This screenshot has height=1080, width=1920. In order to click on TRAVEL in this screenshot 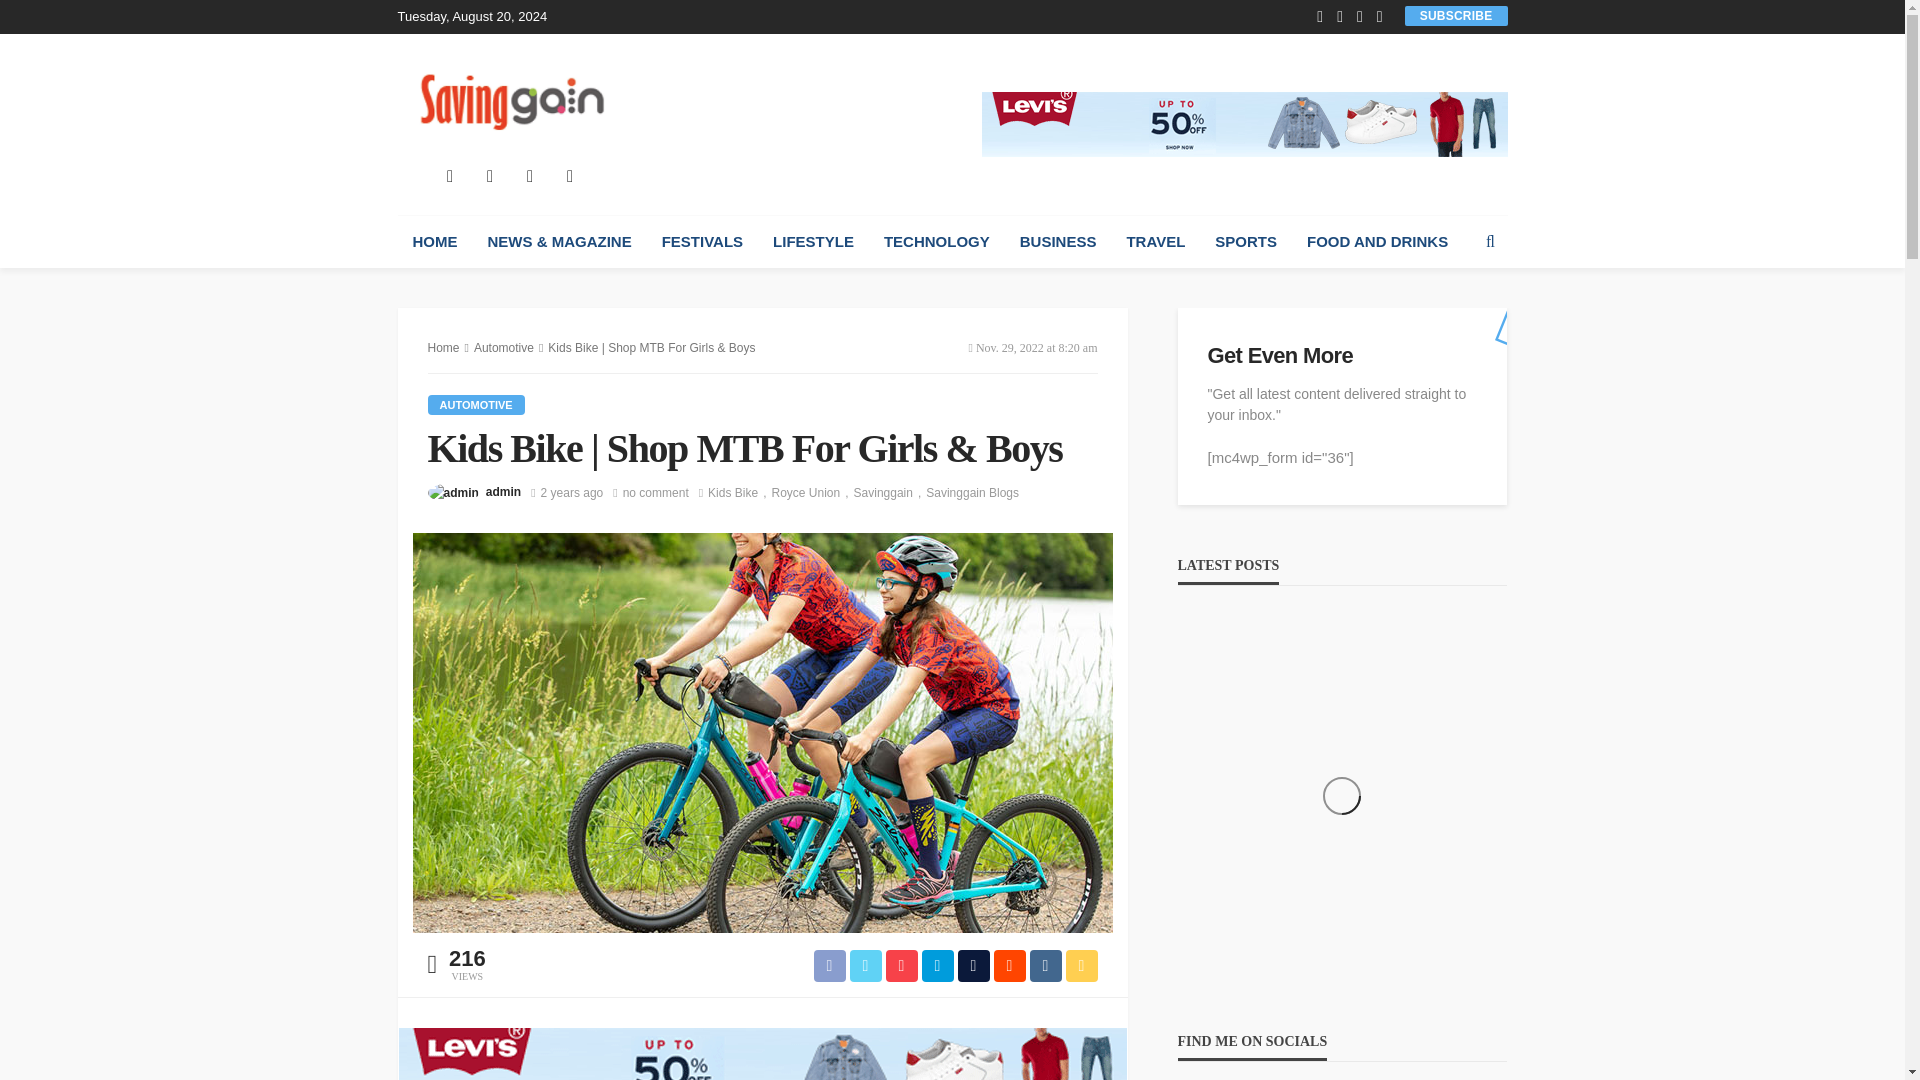, I will do `click(1156, 242)`.